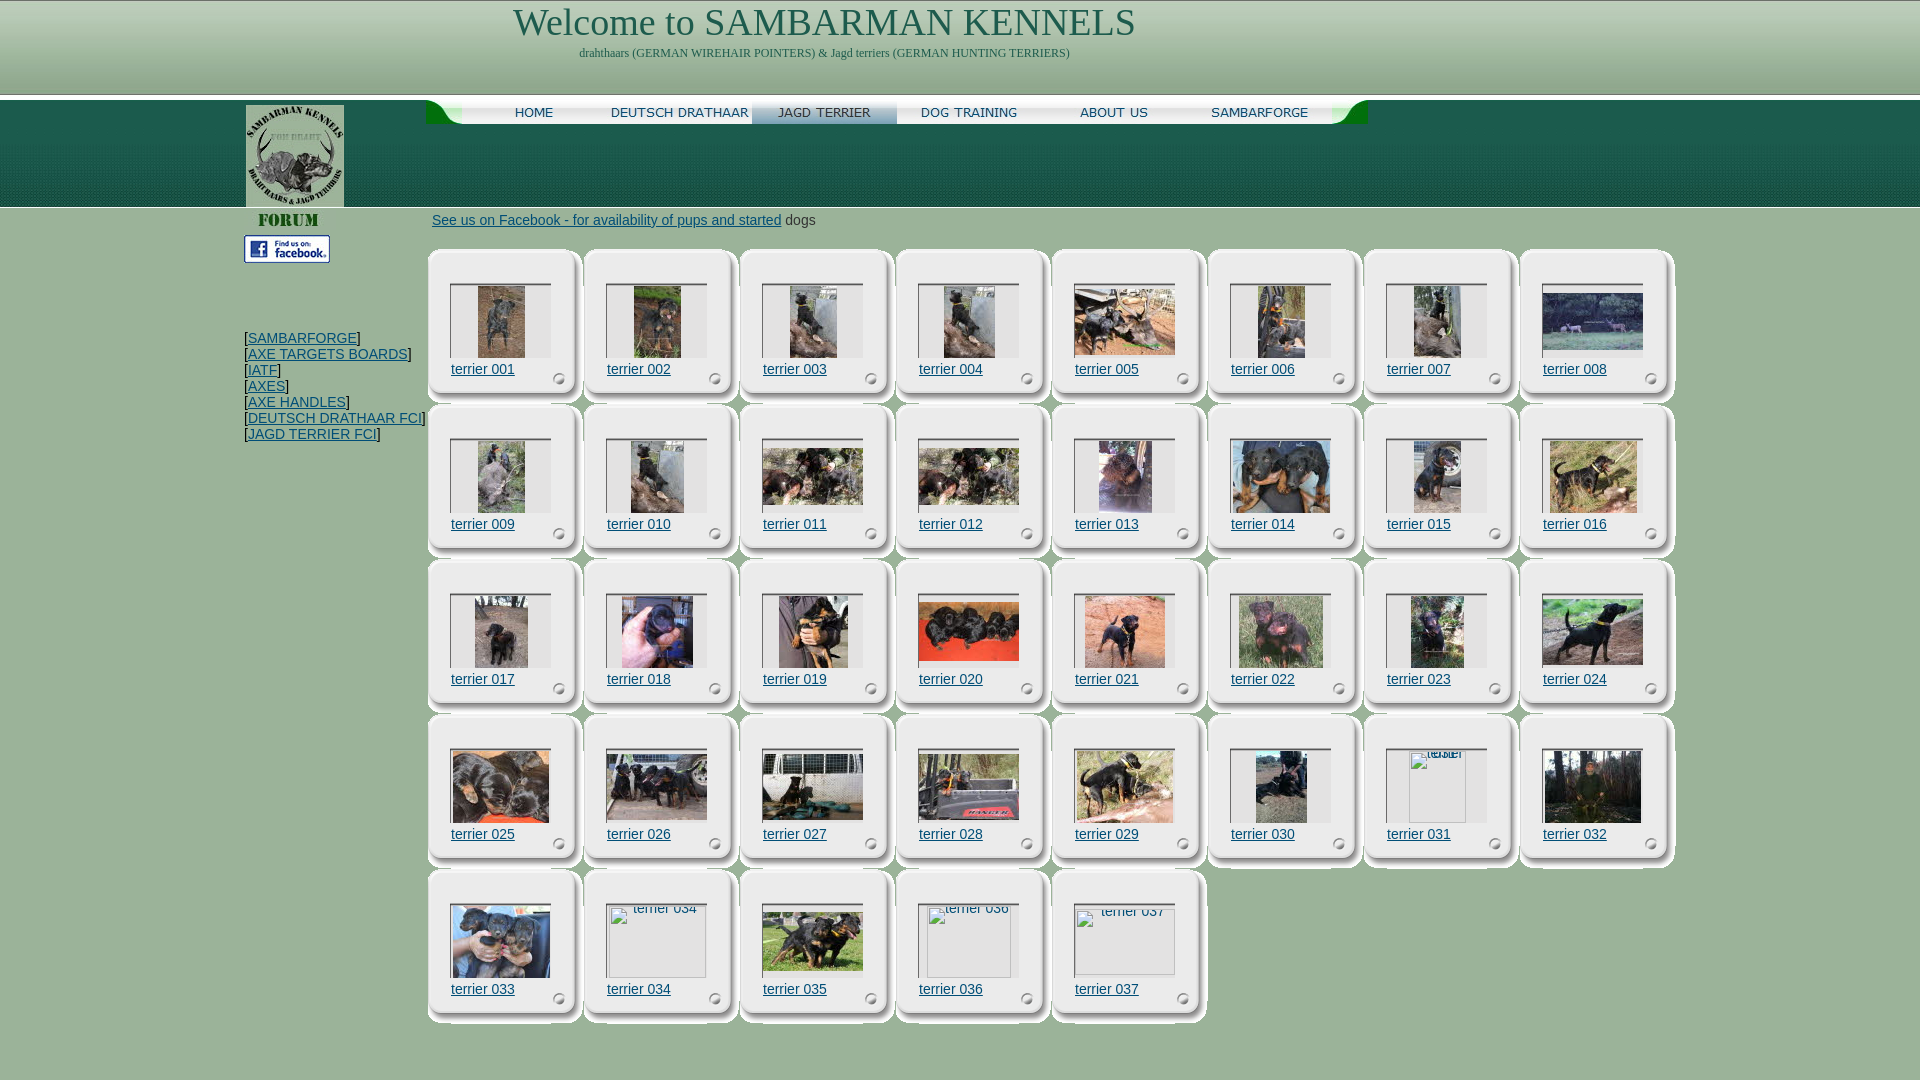 The width and height of the screenshot is (1920, 1080). What do you see at coordinates (656, 477) in the screenshot?
I see `terrier 010` at bounding box center [656, 477].